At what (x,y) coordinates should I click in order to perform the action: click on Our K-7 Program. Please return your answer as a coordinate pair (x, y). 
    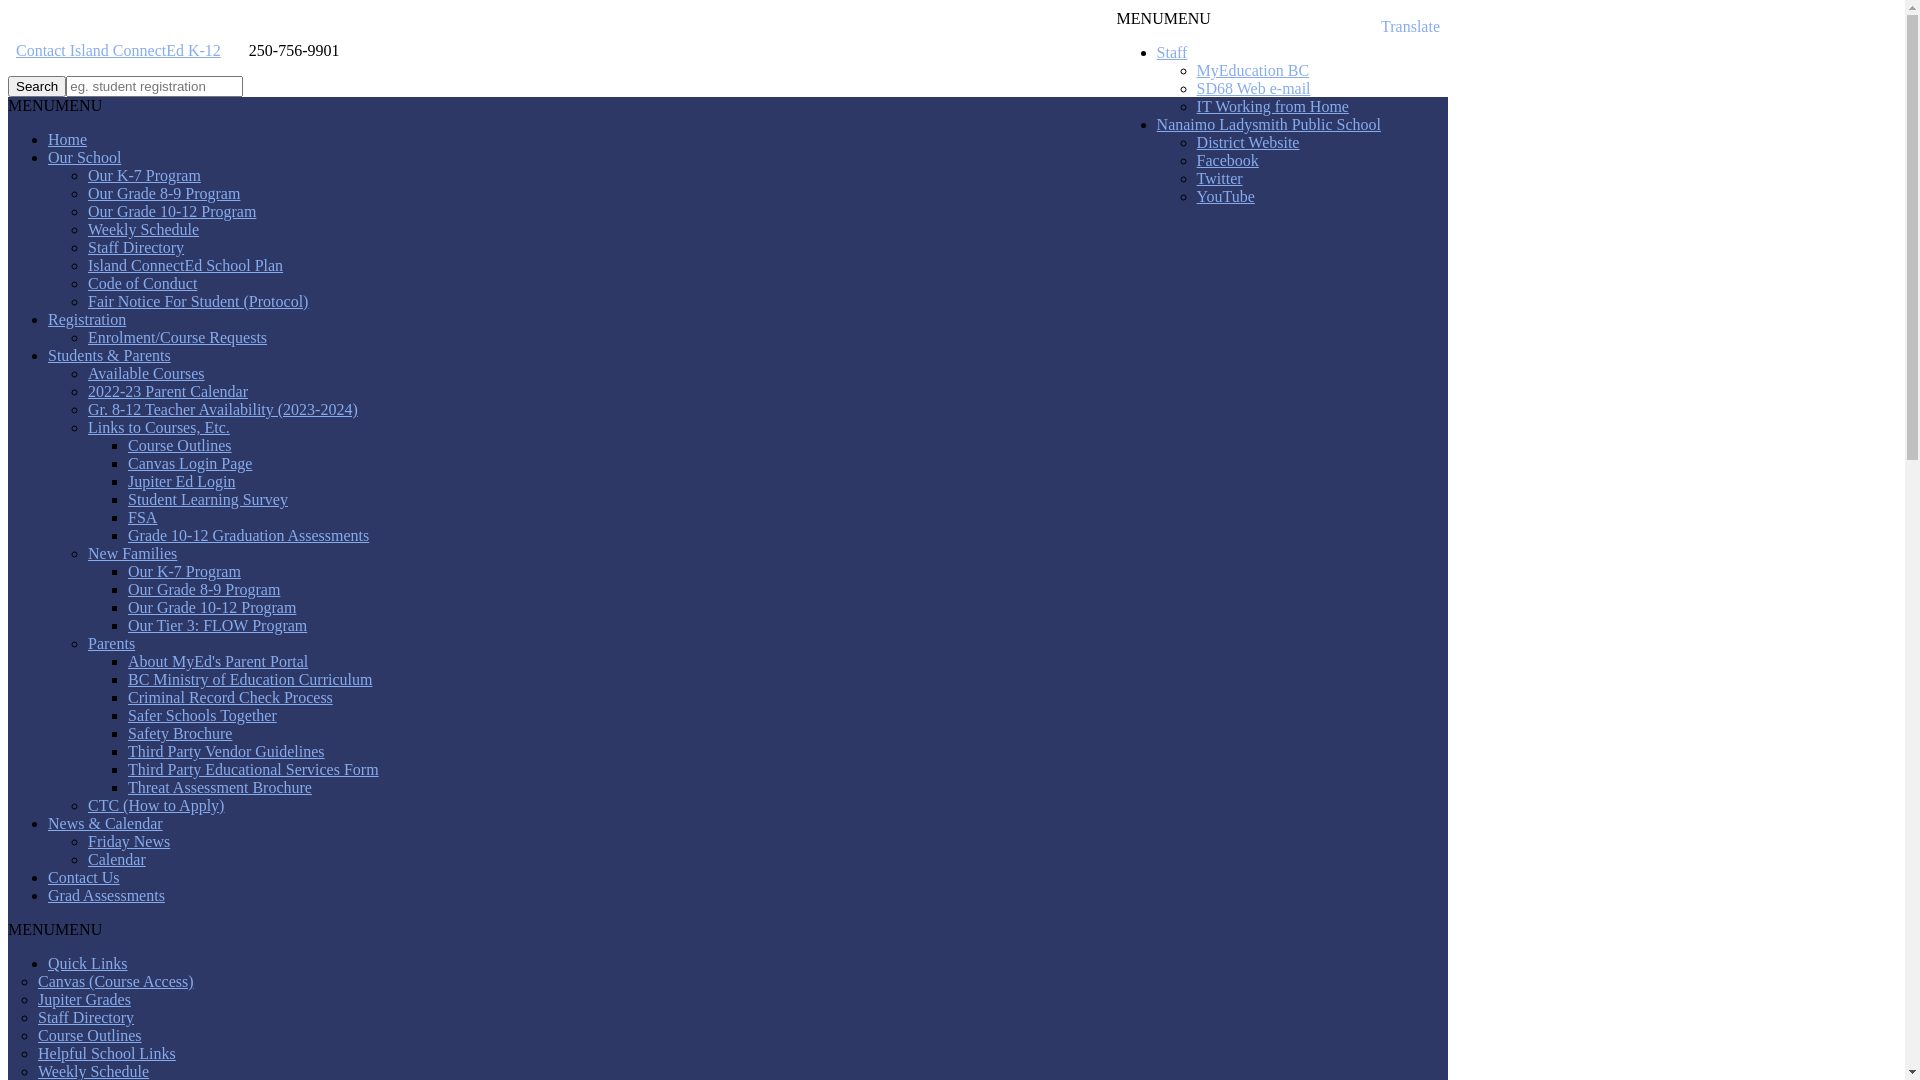
    Looking at the image, I should click on (144, 176).